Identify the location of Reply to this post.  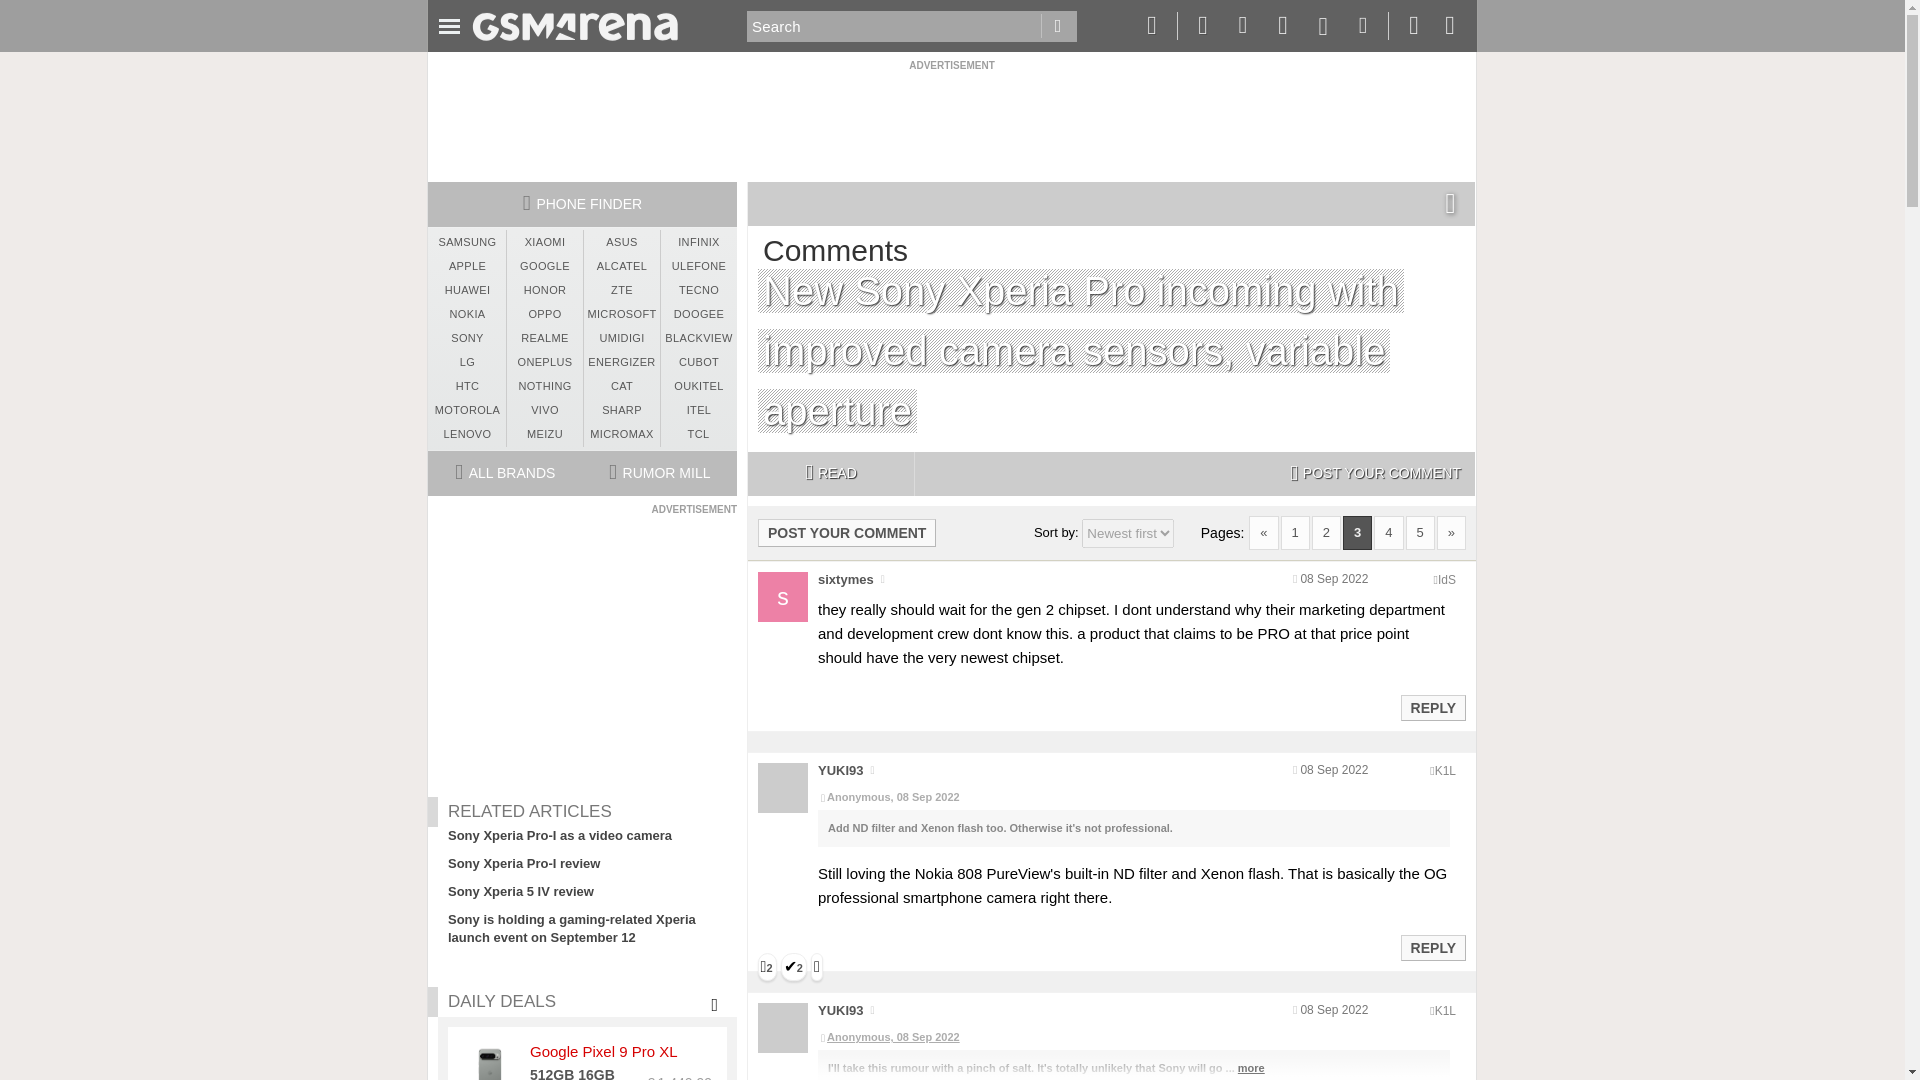
(1432, 947).